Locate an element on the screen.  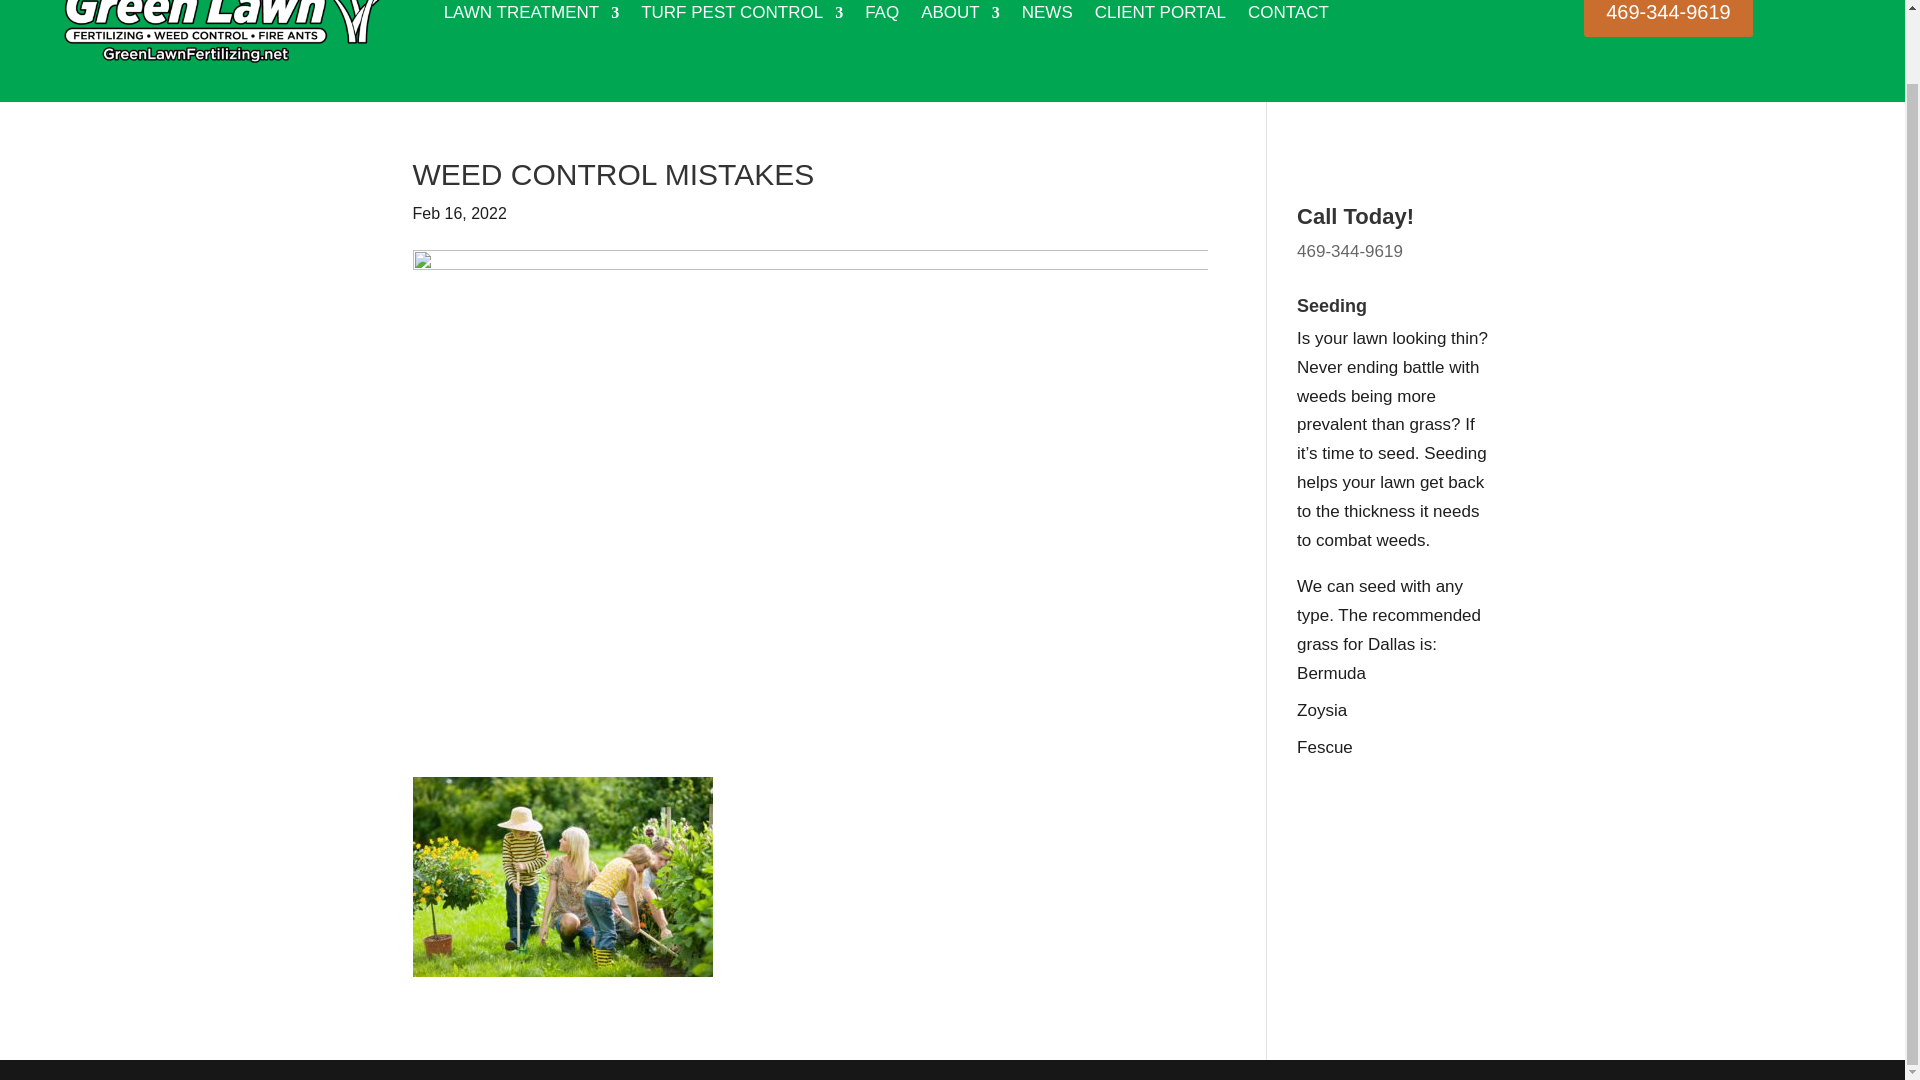
469-344-9619 is located at coordinates (1668, 18).